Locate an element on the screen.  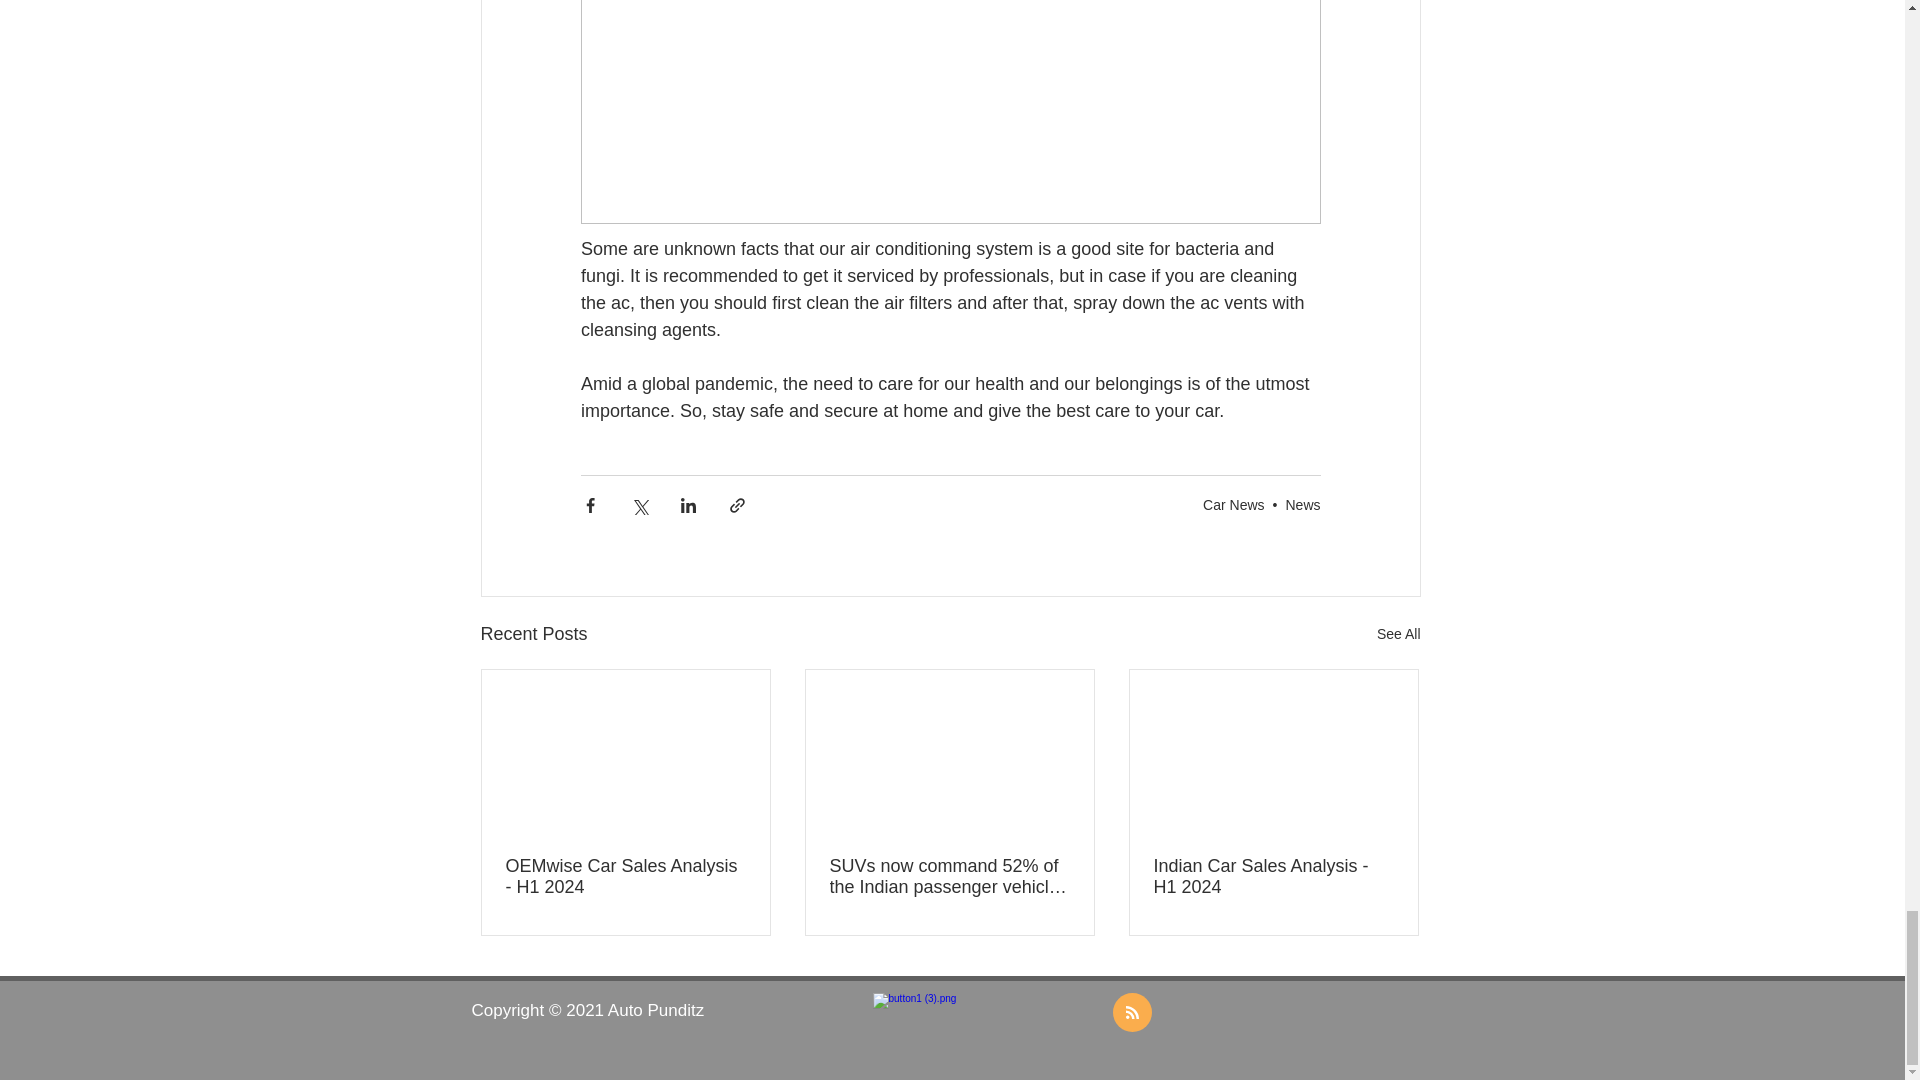
Car News is located at coordinates (1233, 504).